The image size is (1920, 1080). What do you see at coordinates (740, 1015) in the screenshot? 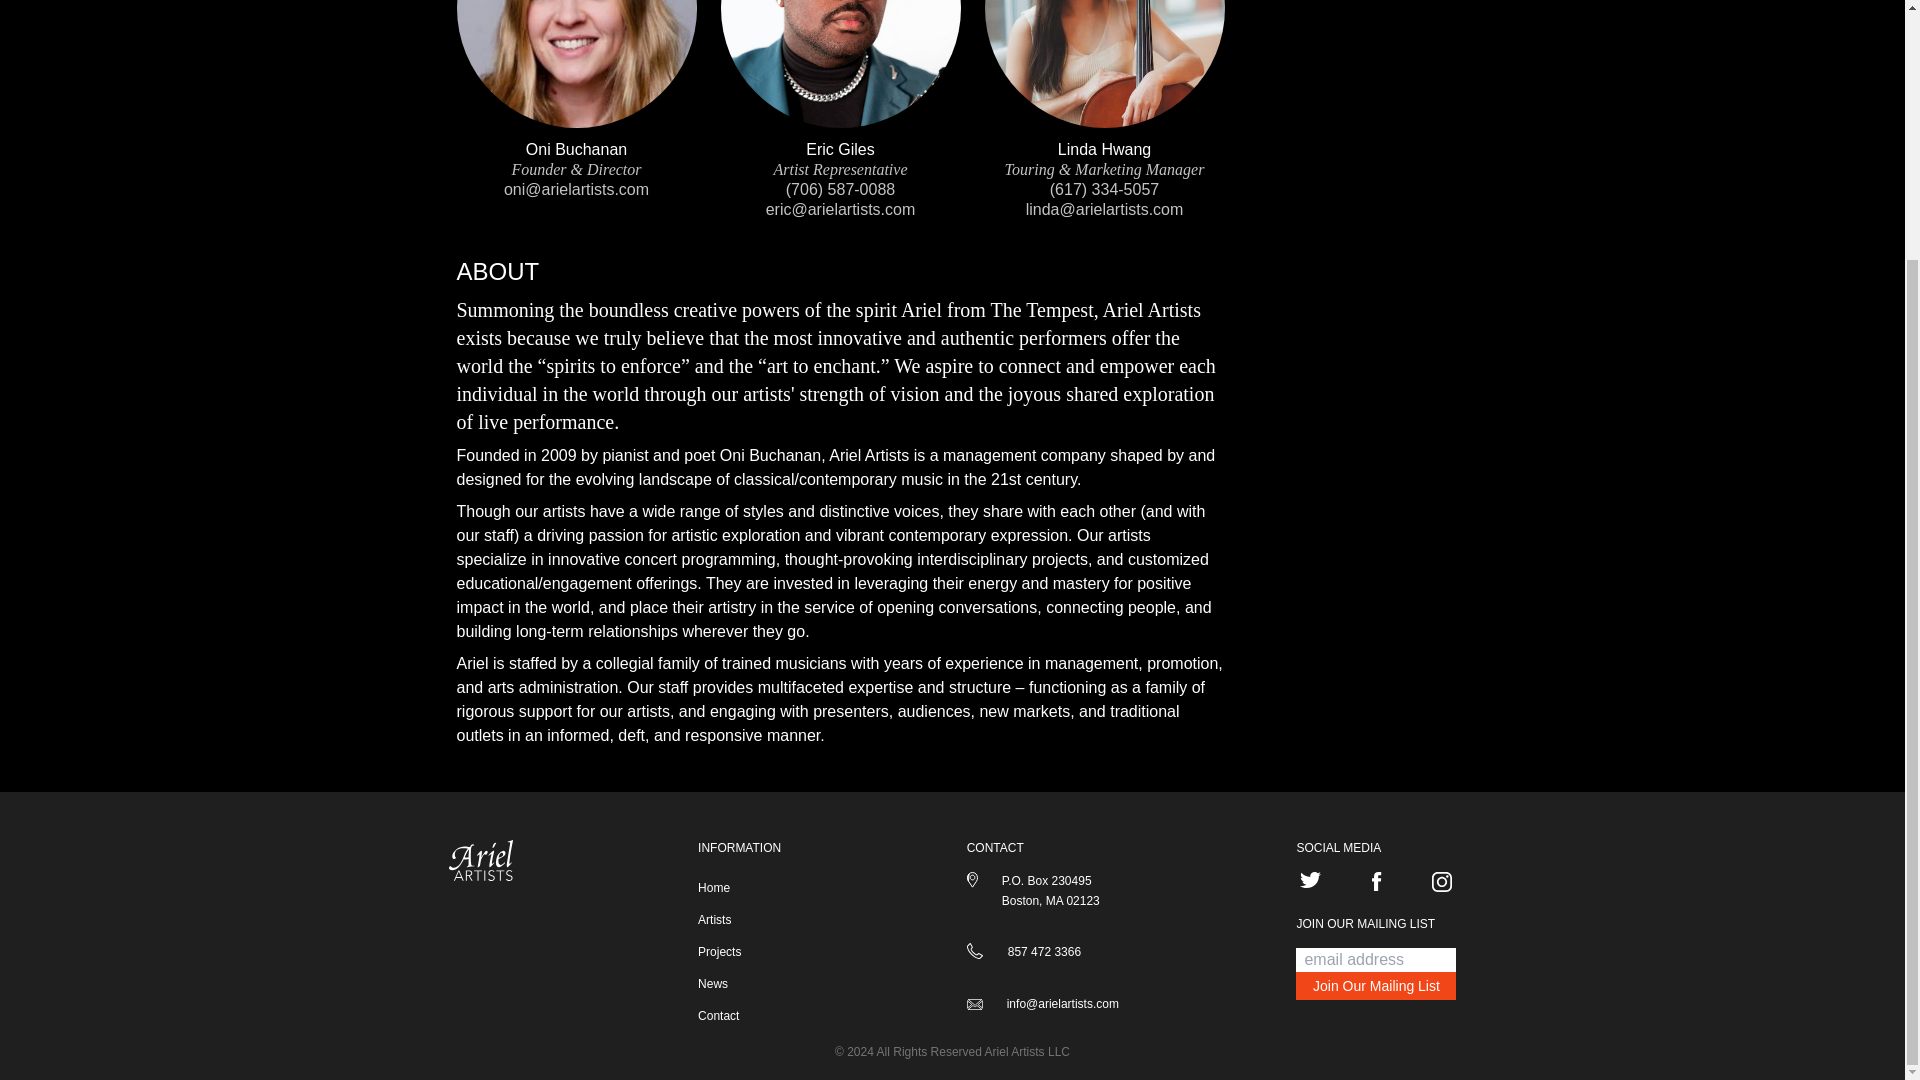
I see `Contact` at bounding box center [740, 1015].